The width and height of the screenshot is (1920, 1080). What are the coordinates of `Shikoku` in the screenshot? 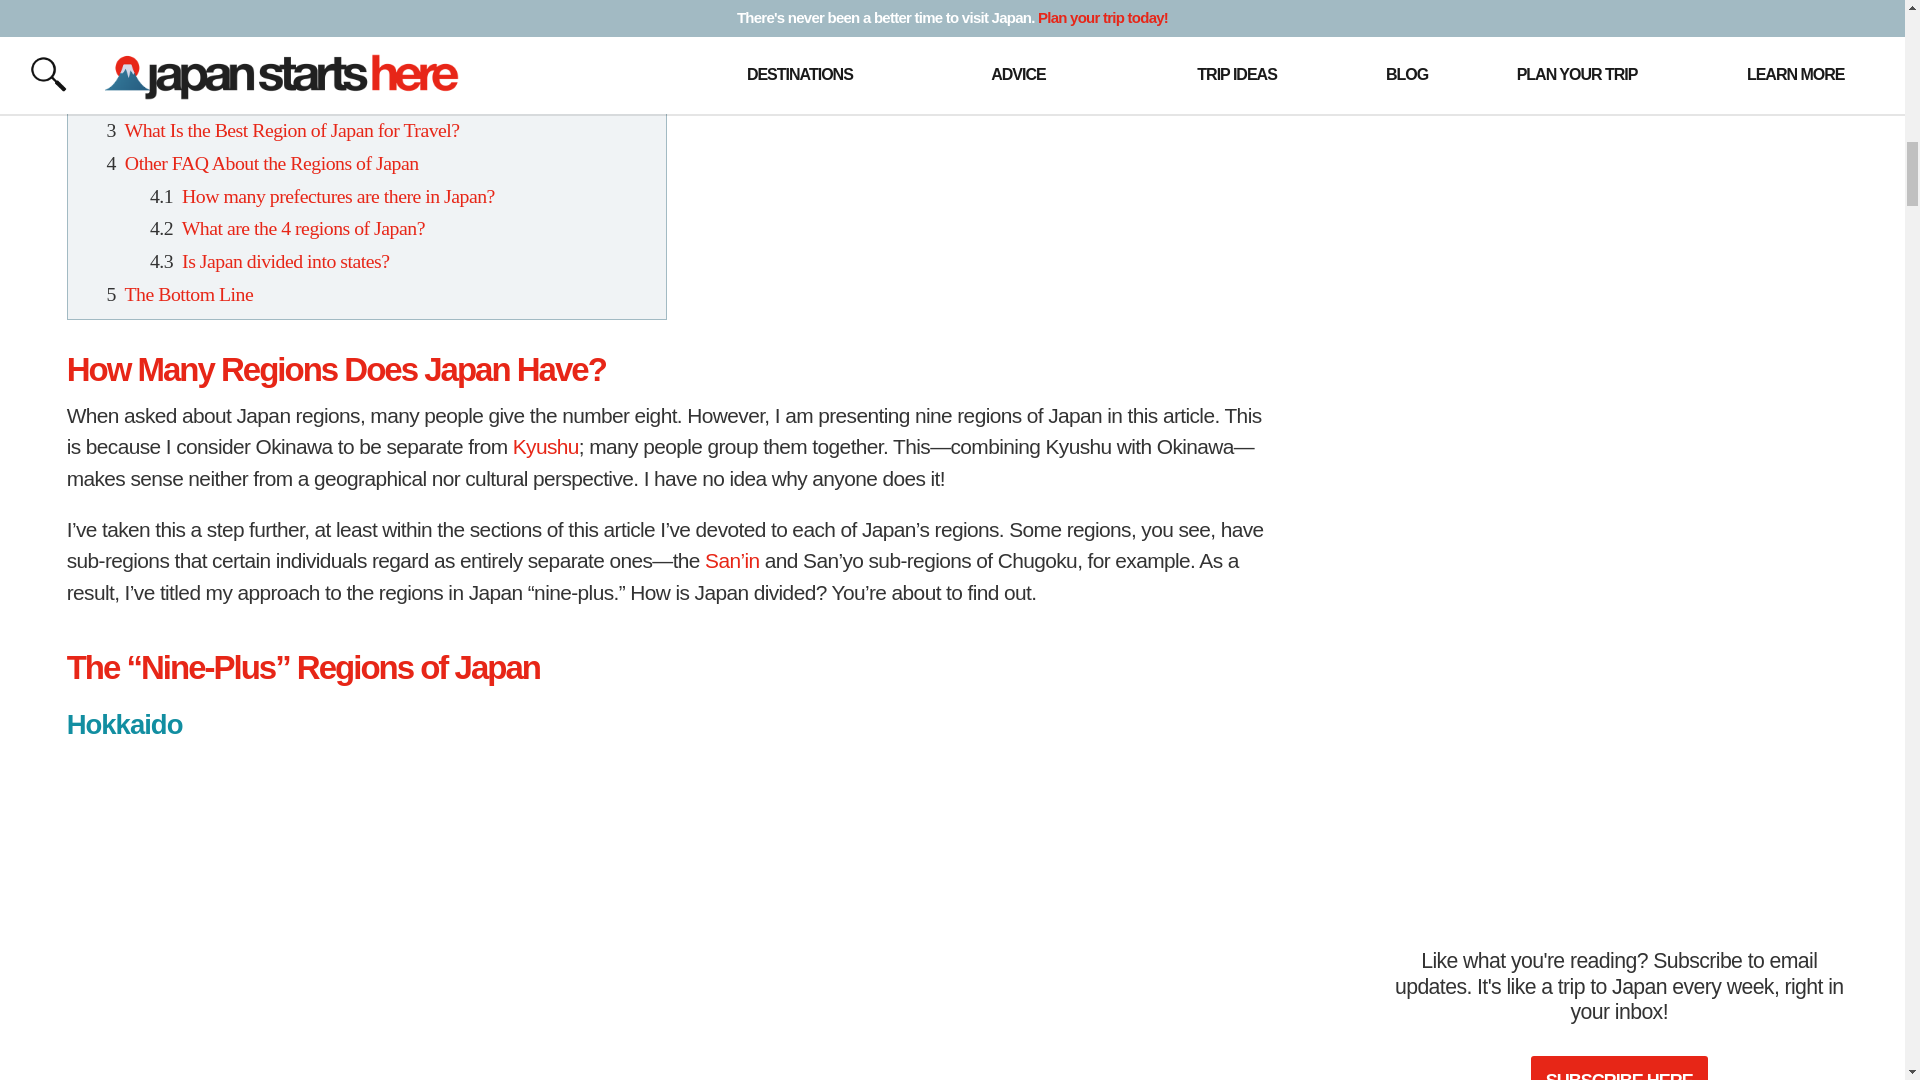 It's located at (212, 4).